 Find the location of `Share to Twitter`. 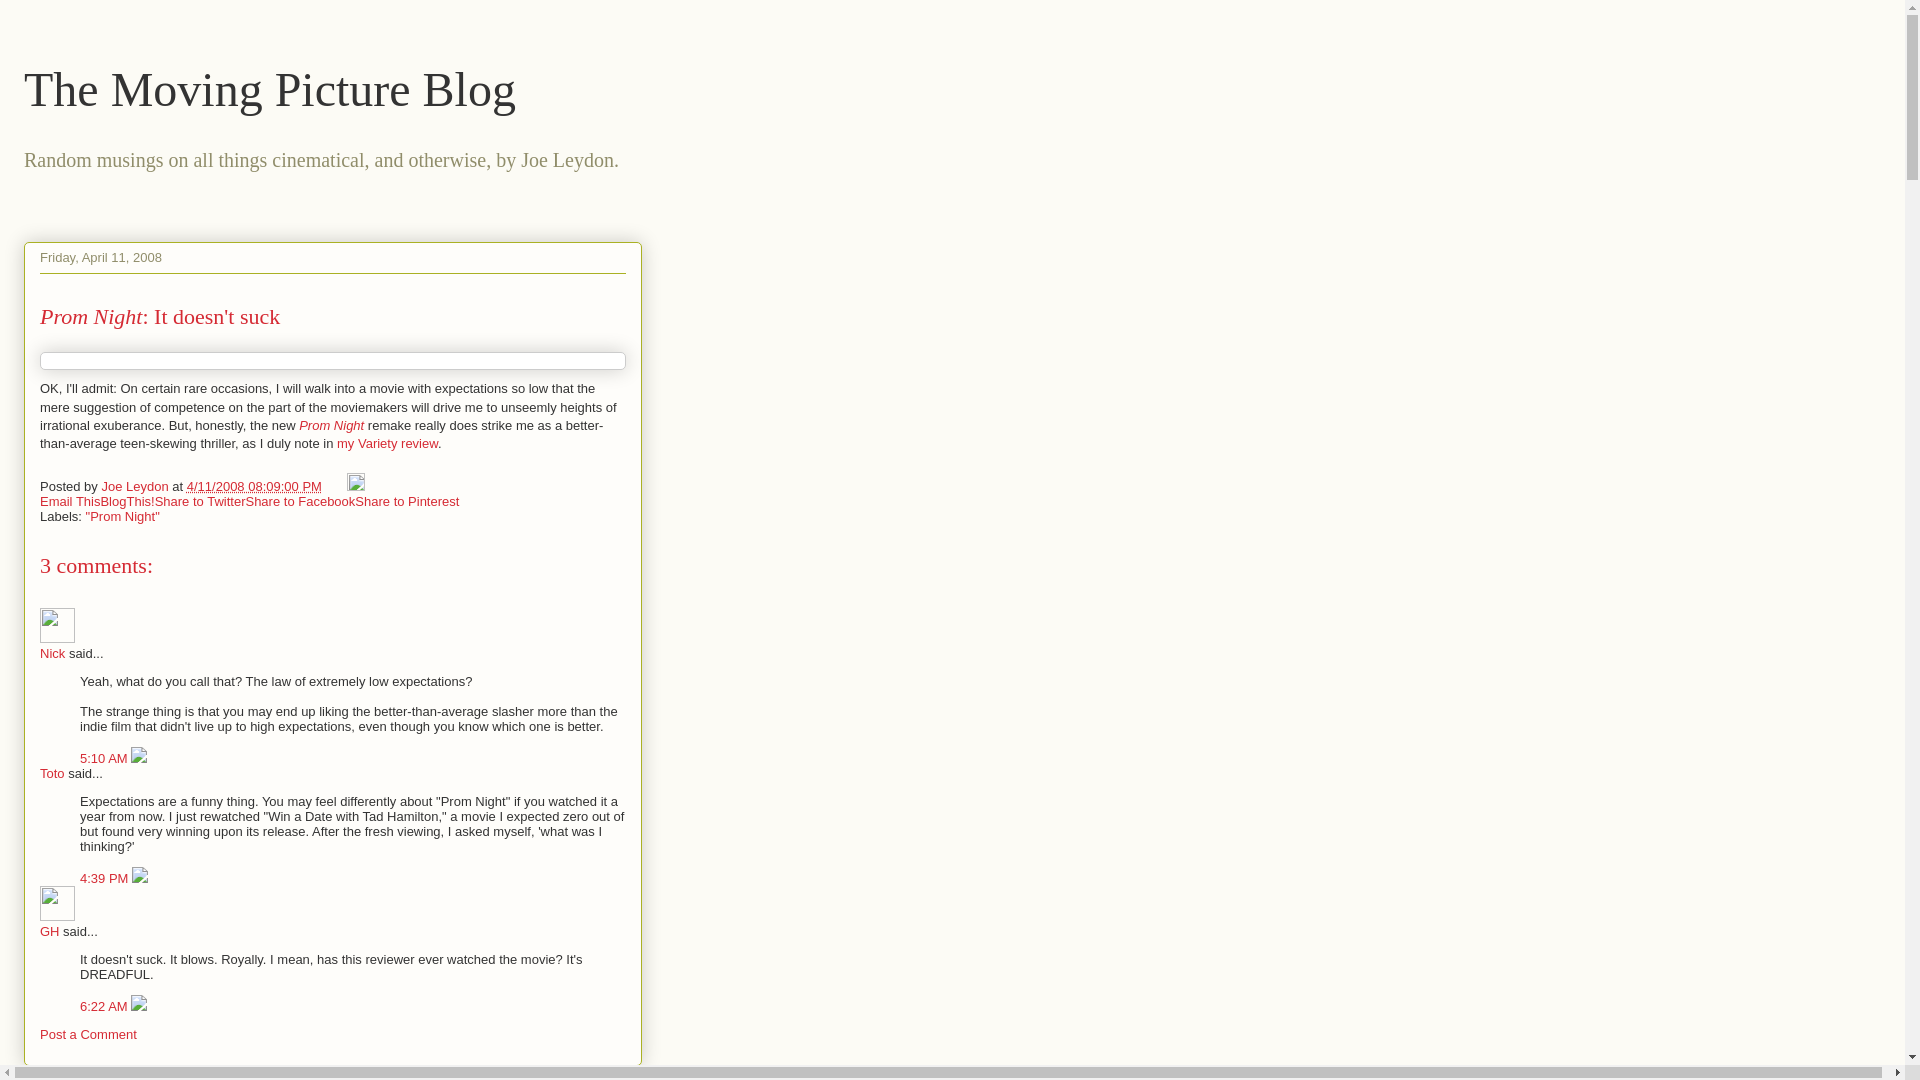

Share to Twitter is located at coordinates (200, 500).